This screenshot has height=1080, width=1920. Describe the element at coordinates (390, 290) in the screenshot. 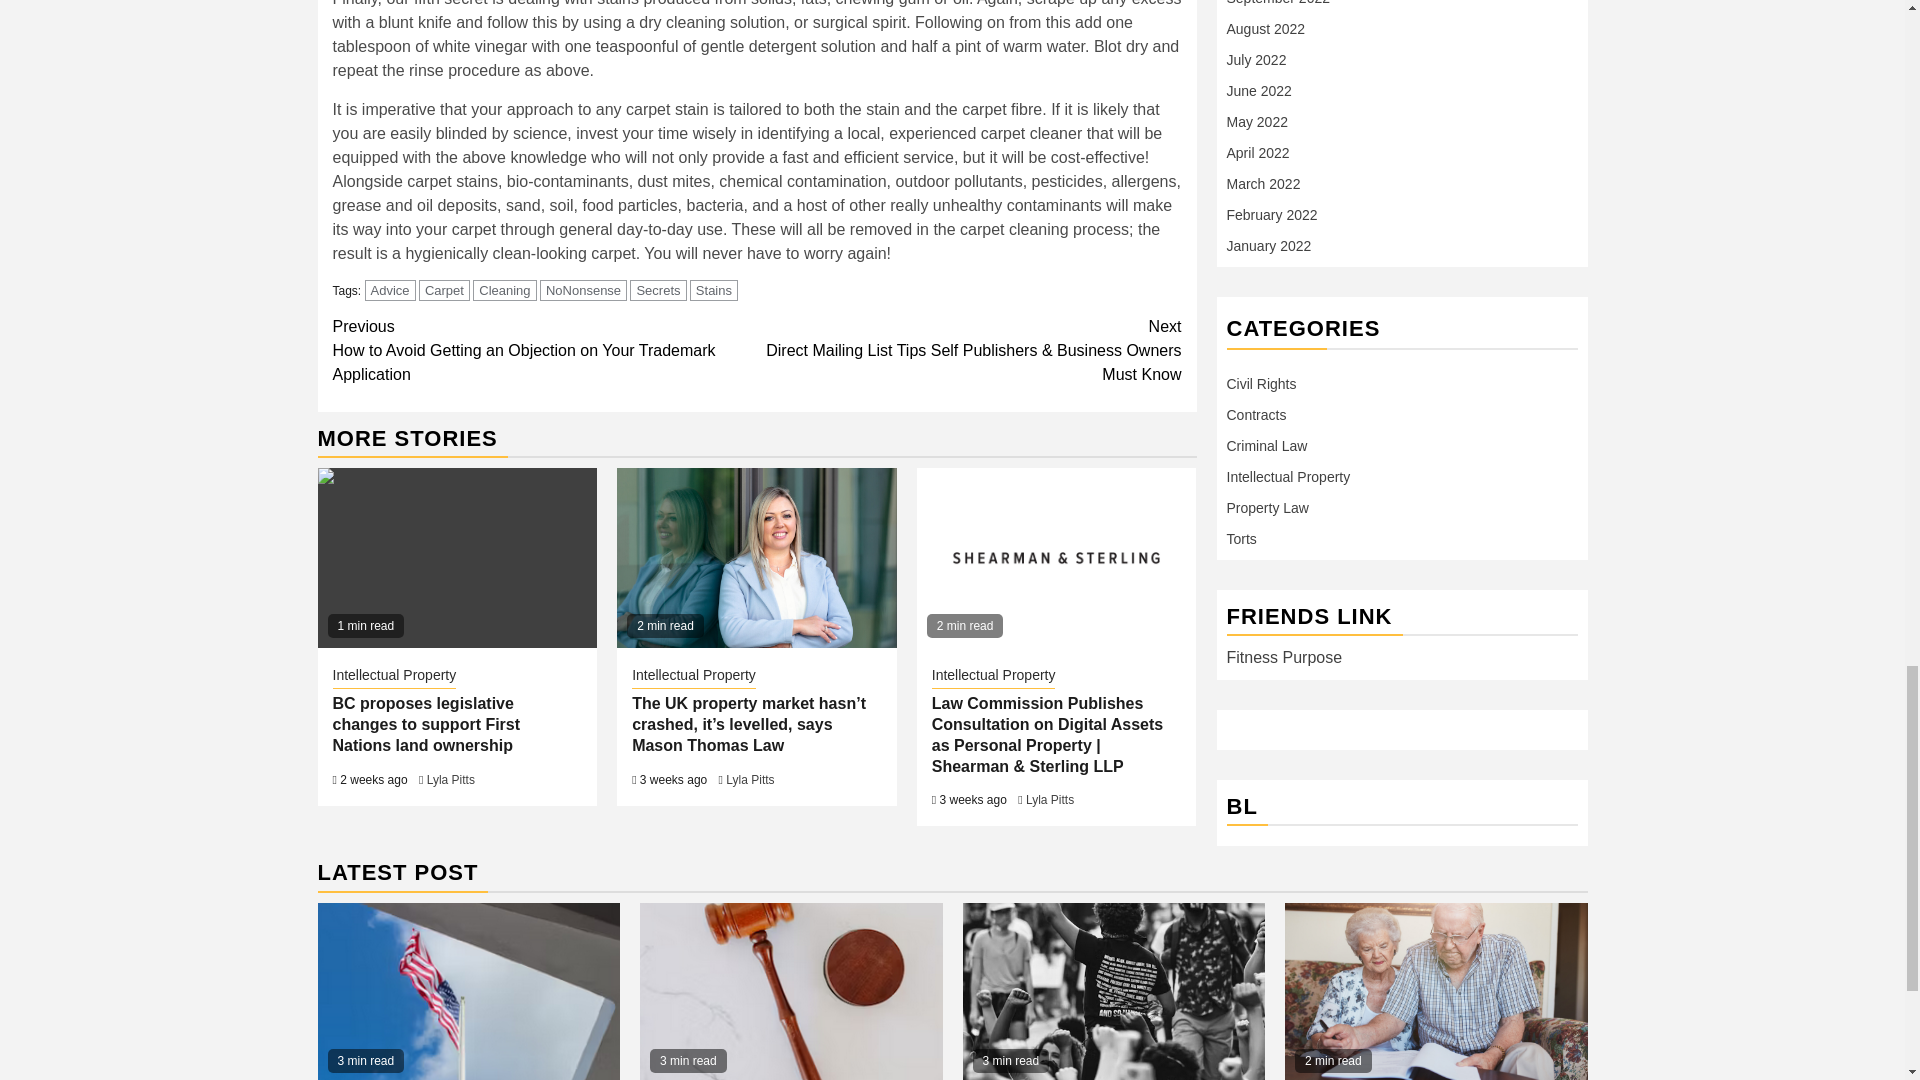

I see `Advice` at that location.